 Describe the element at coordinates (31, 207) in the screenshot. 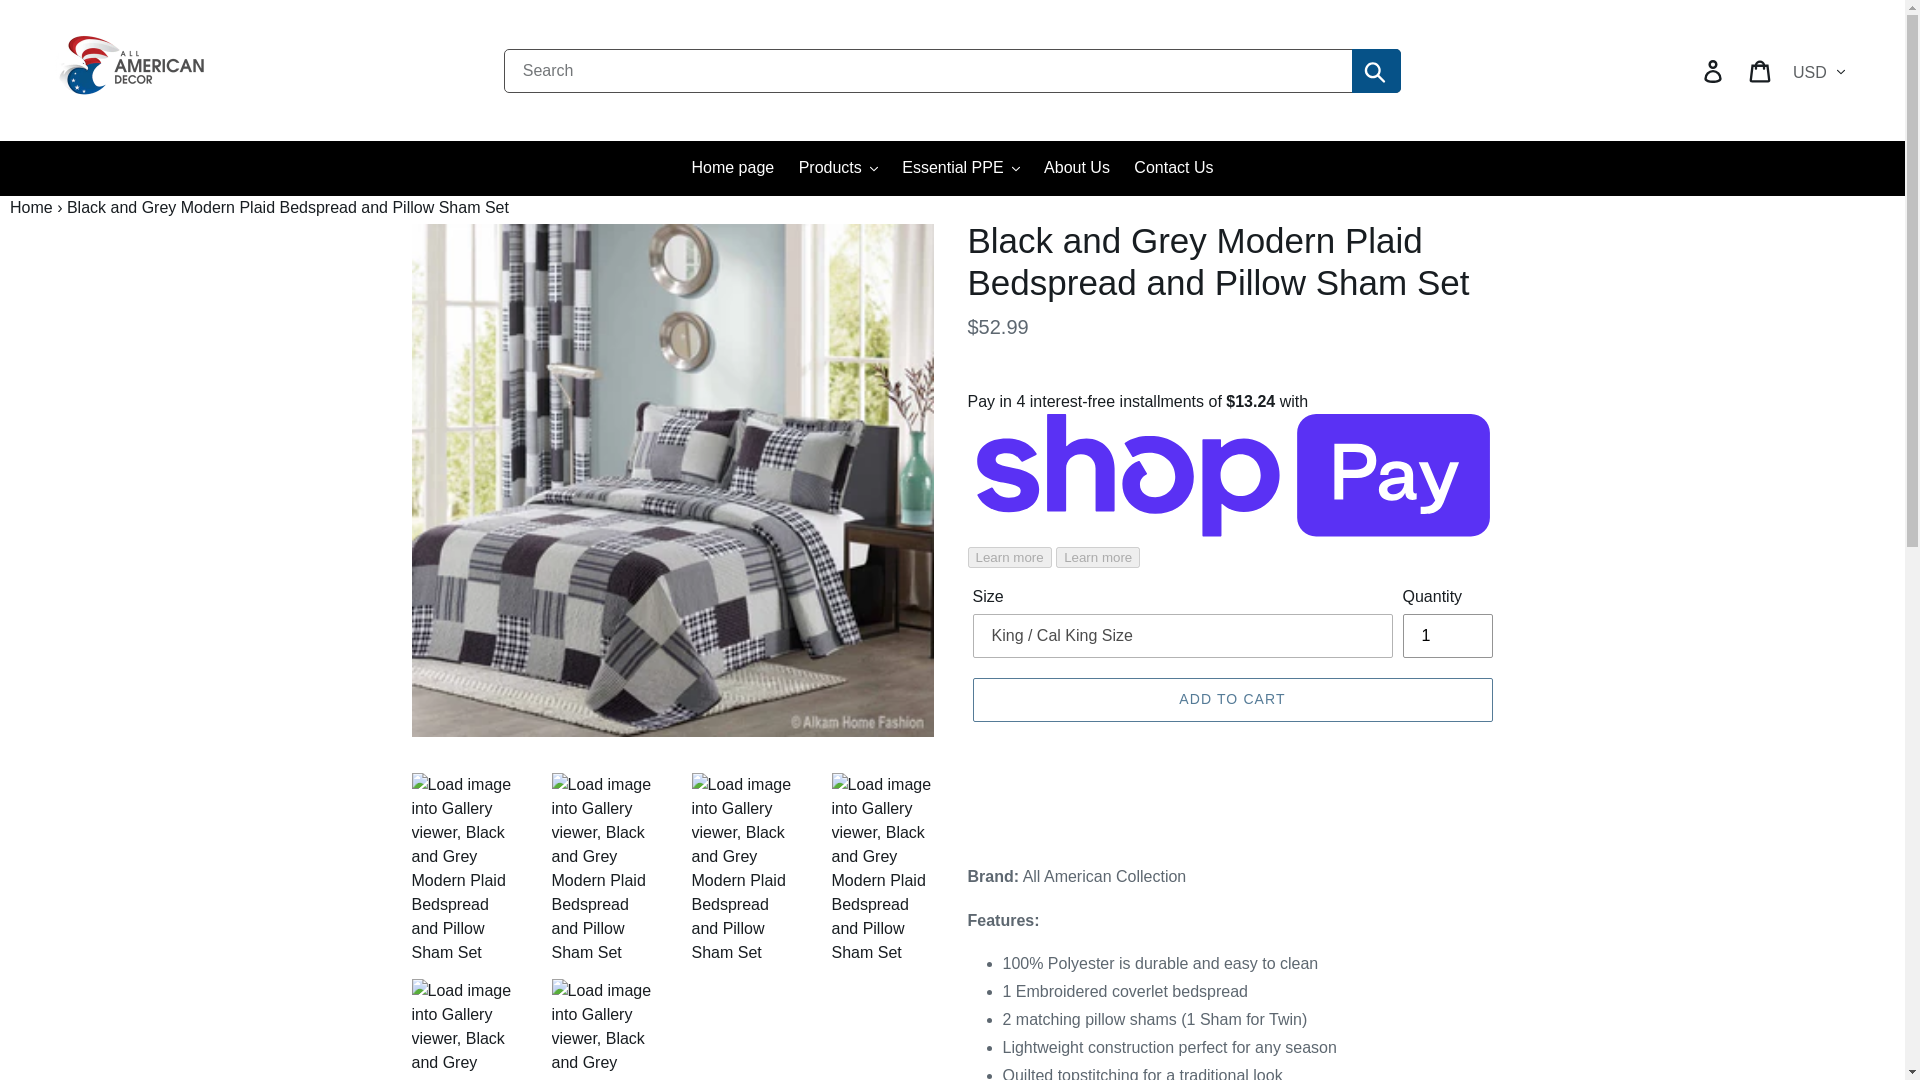

I see `Home` at that location.